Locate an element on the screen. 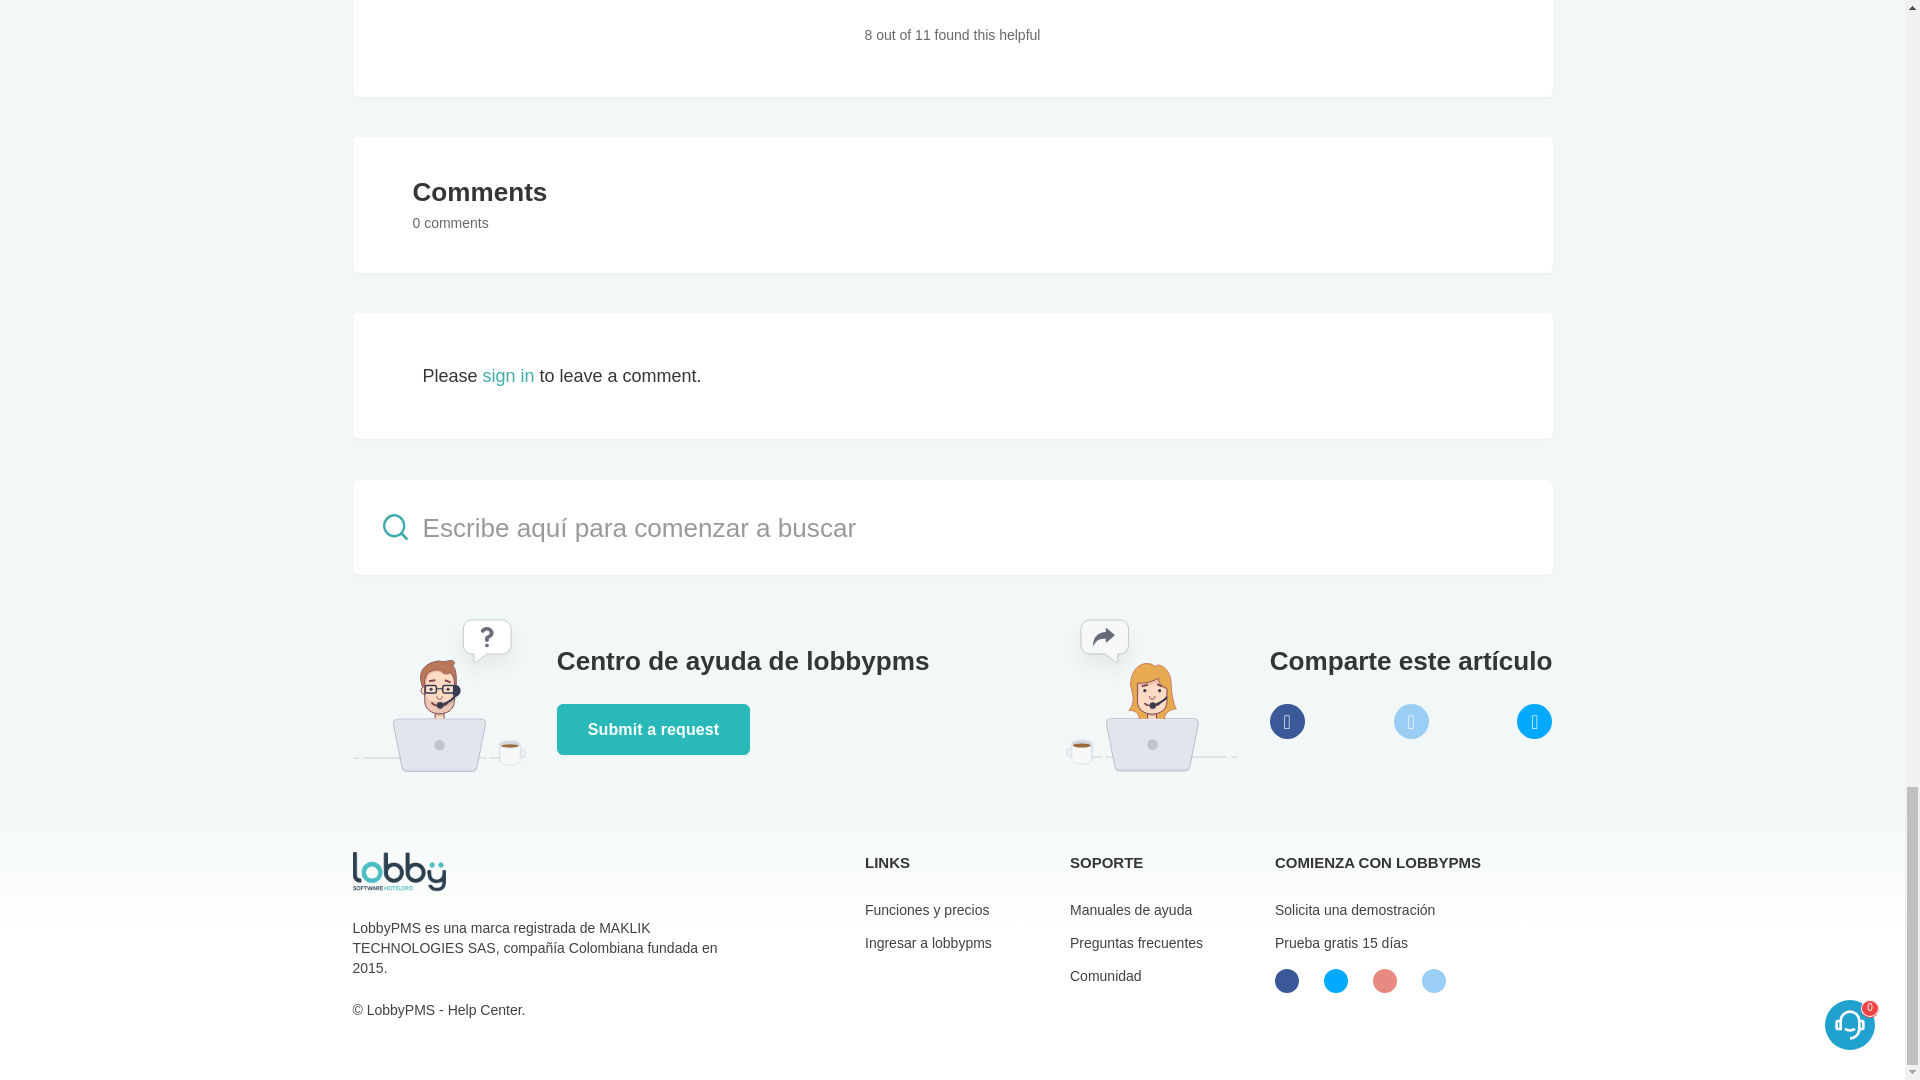  Manuales de ayuda is located at coordinates (1130, 910).